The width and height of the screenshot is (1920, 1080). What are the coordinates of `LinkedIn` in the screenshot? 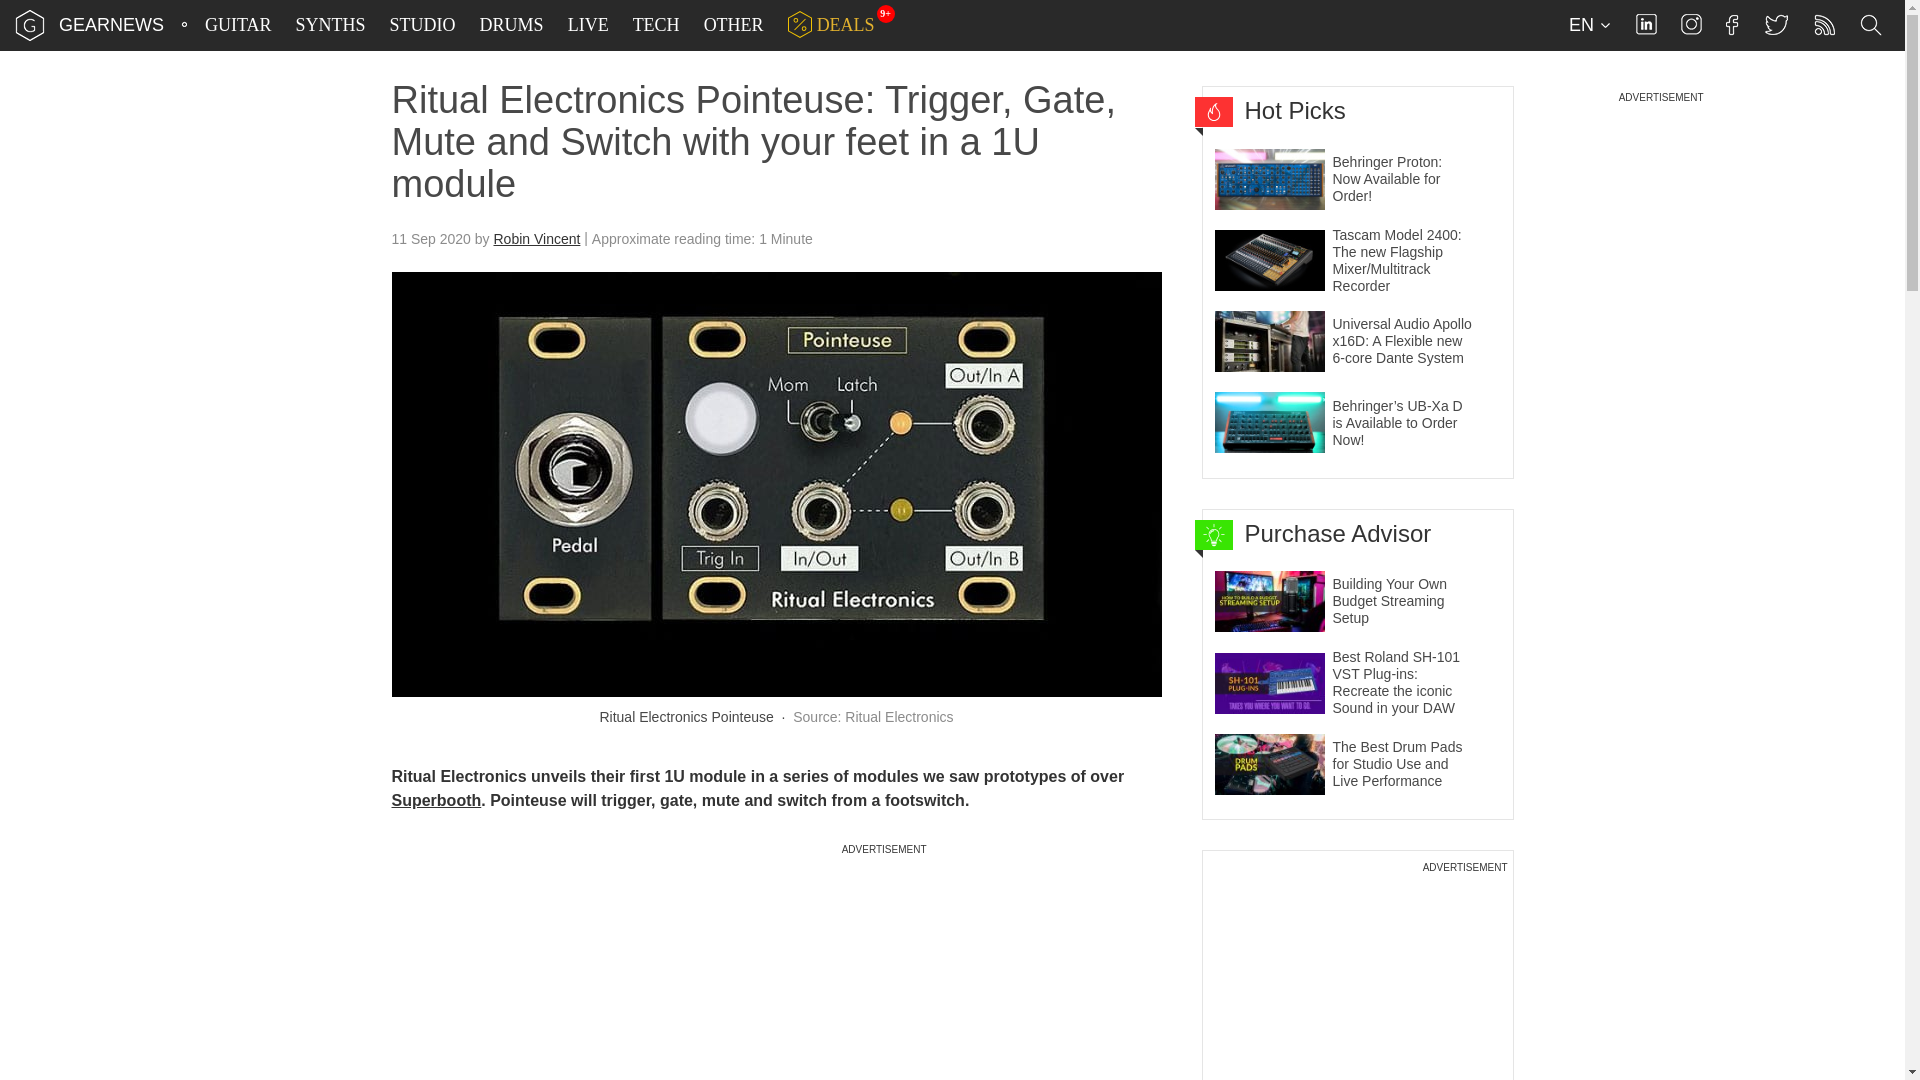 It's located at (1646, 24).